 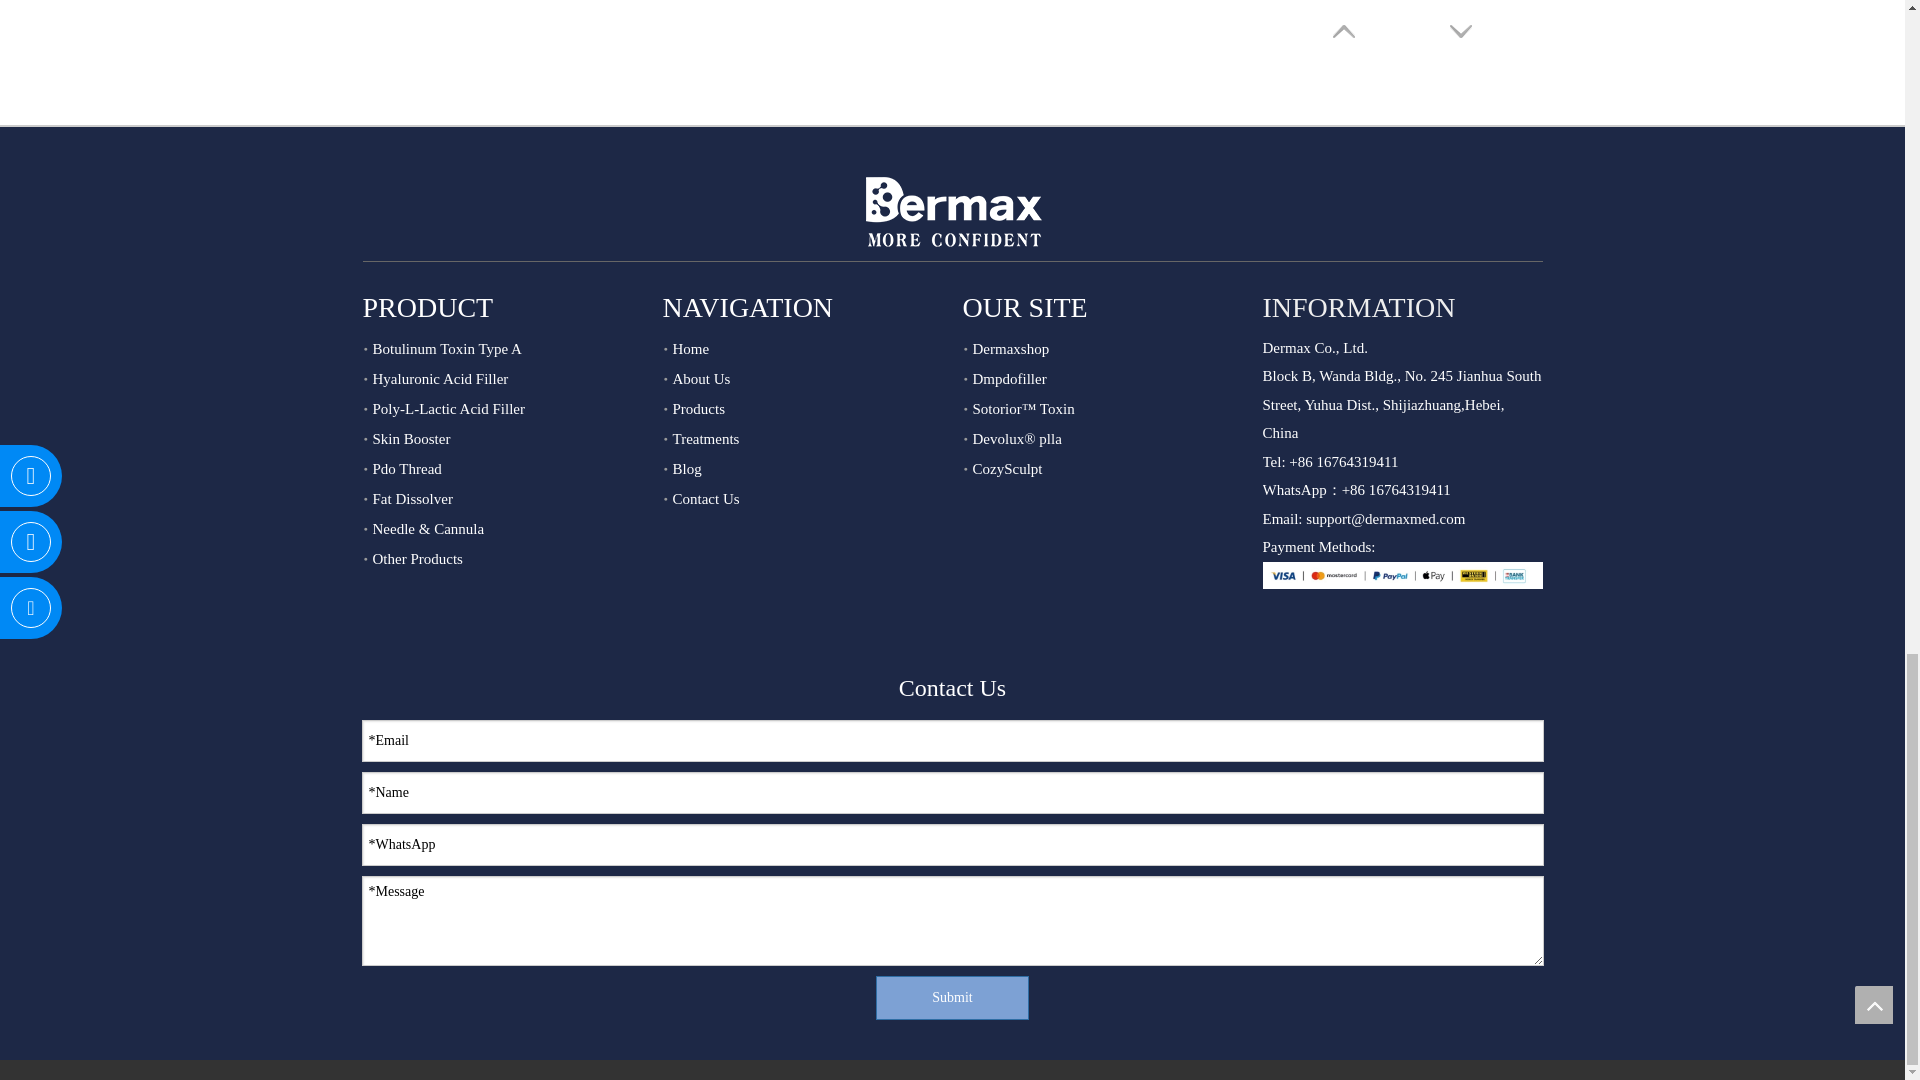 What do you see at coordinates (446, 349) in the screenshot?
I see `Botulinum Toxin Type A` at bounding box center [446, 349].